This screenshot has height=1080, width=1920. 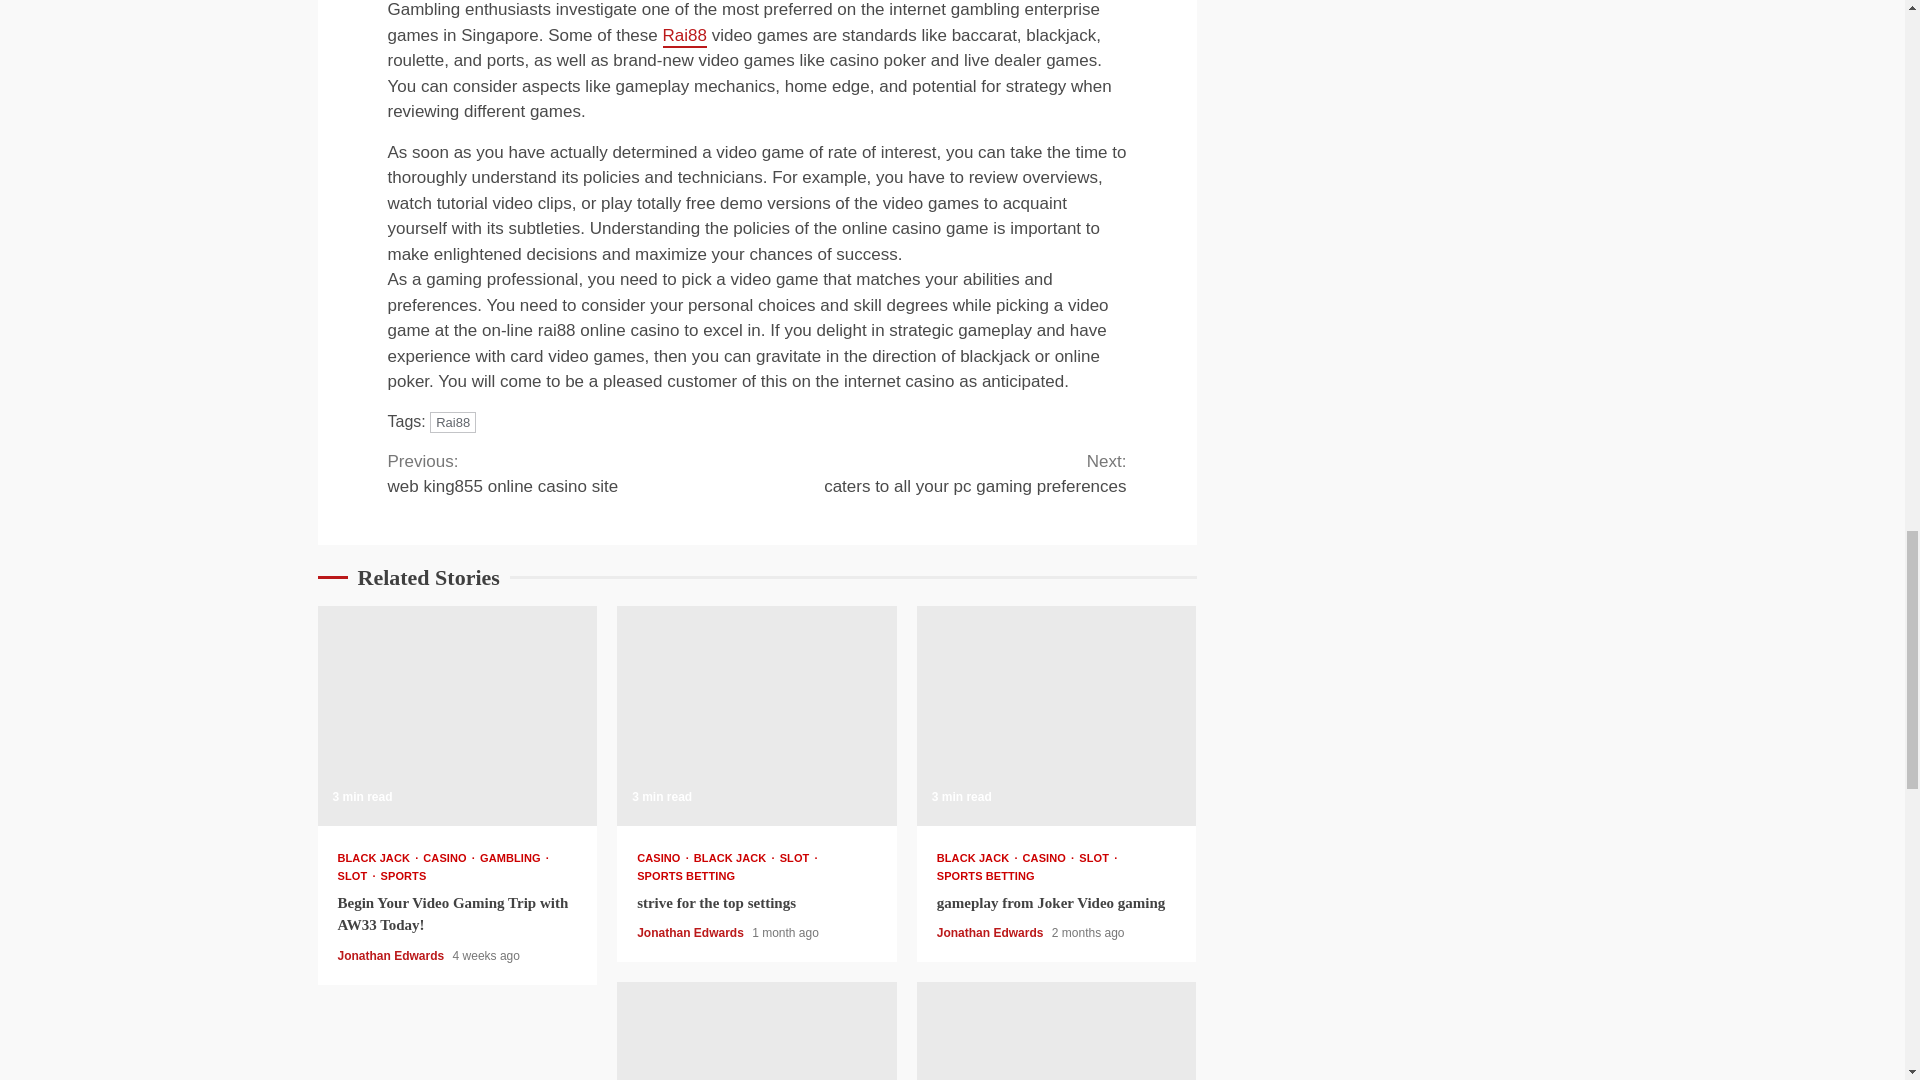 I want to click on CASINO, so click(x=686, y=876).